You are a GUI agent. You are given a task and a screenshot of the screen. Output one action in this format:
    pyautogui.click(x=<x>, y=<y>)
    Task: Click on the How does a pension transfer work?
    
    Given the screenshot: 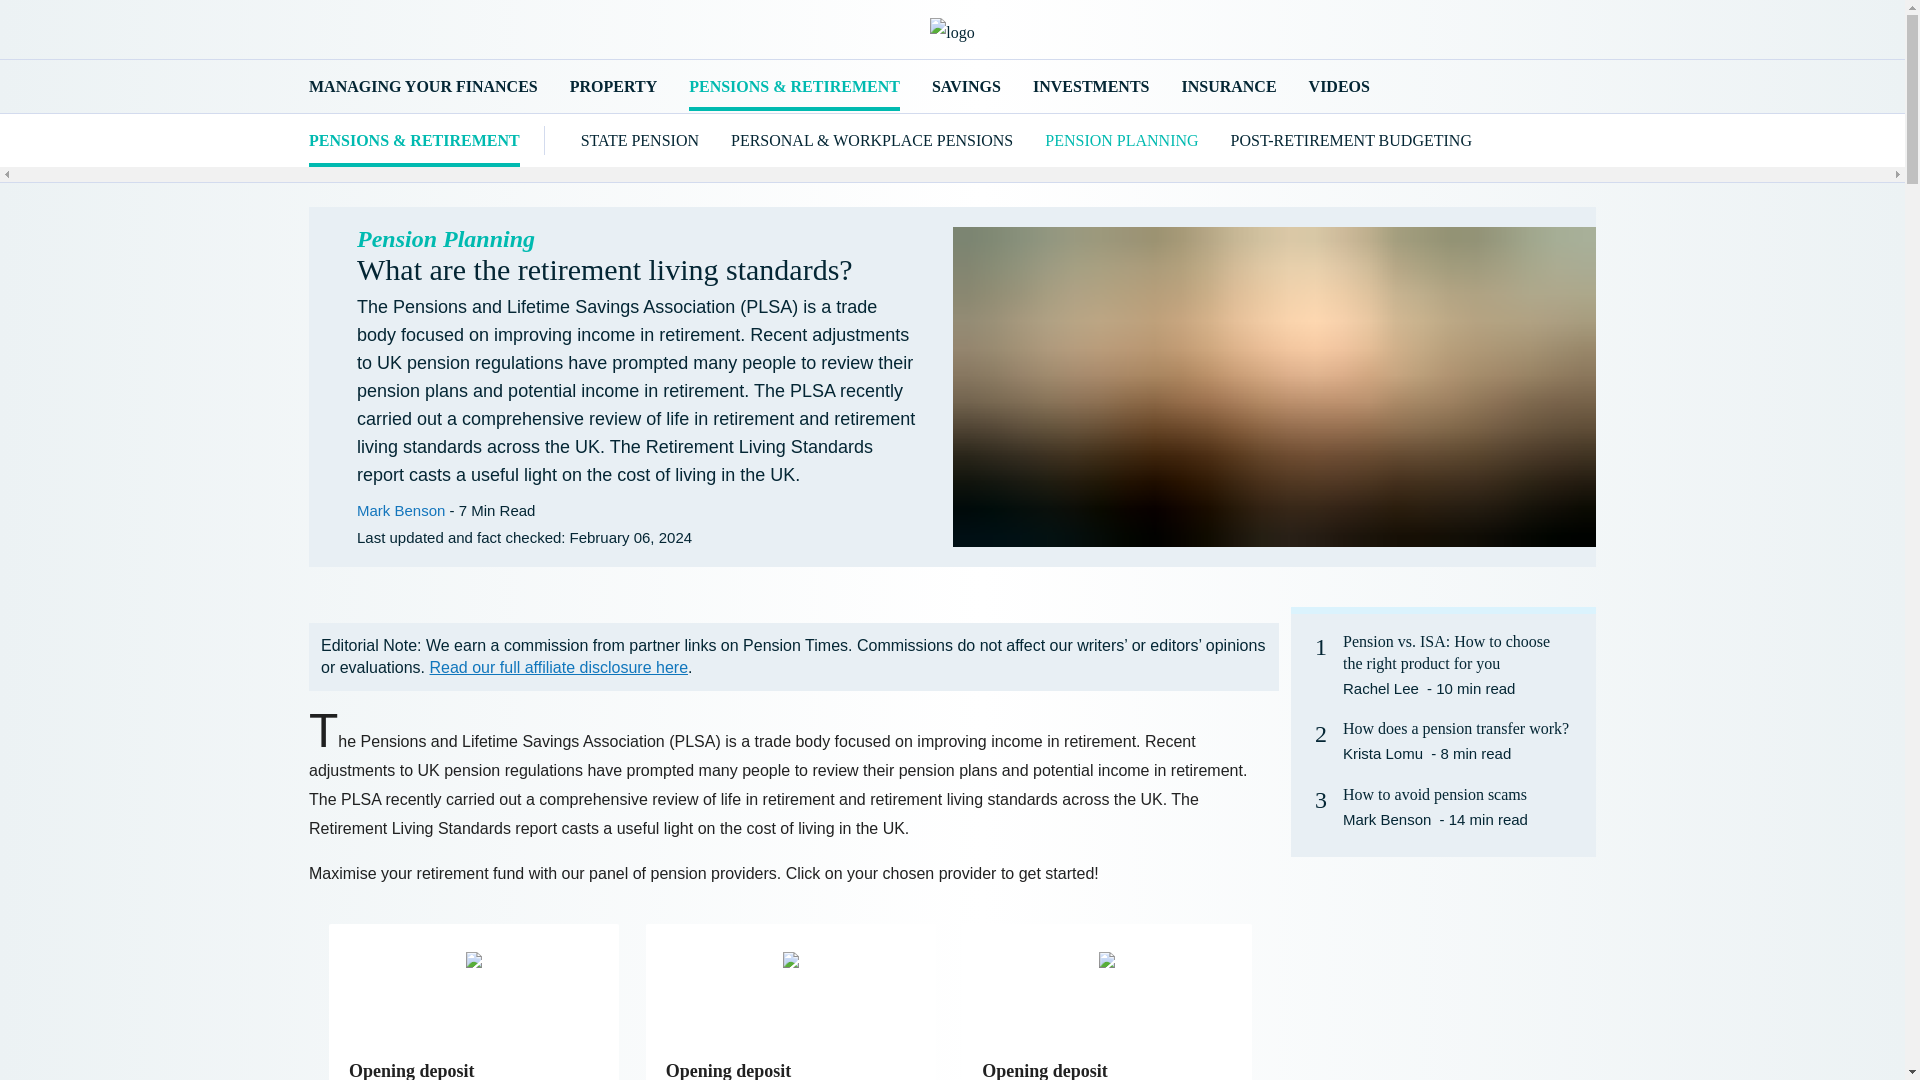 What is the action you would take?
    pyautogui.click(x=1455, y=728)
    